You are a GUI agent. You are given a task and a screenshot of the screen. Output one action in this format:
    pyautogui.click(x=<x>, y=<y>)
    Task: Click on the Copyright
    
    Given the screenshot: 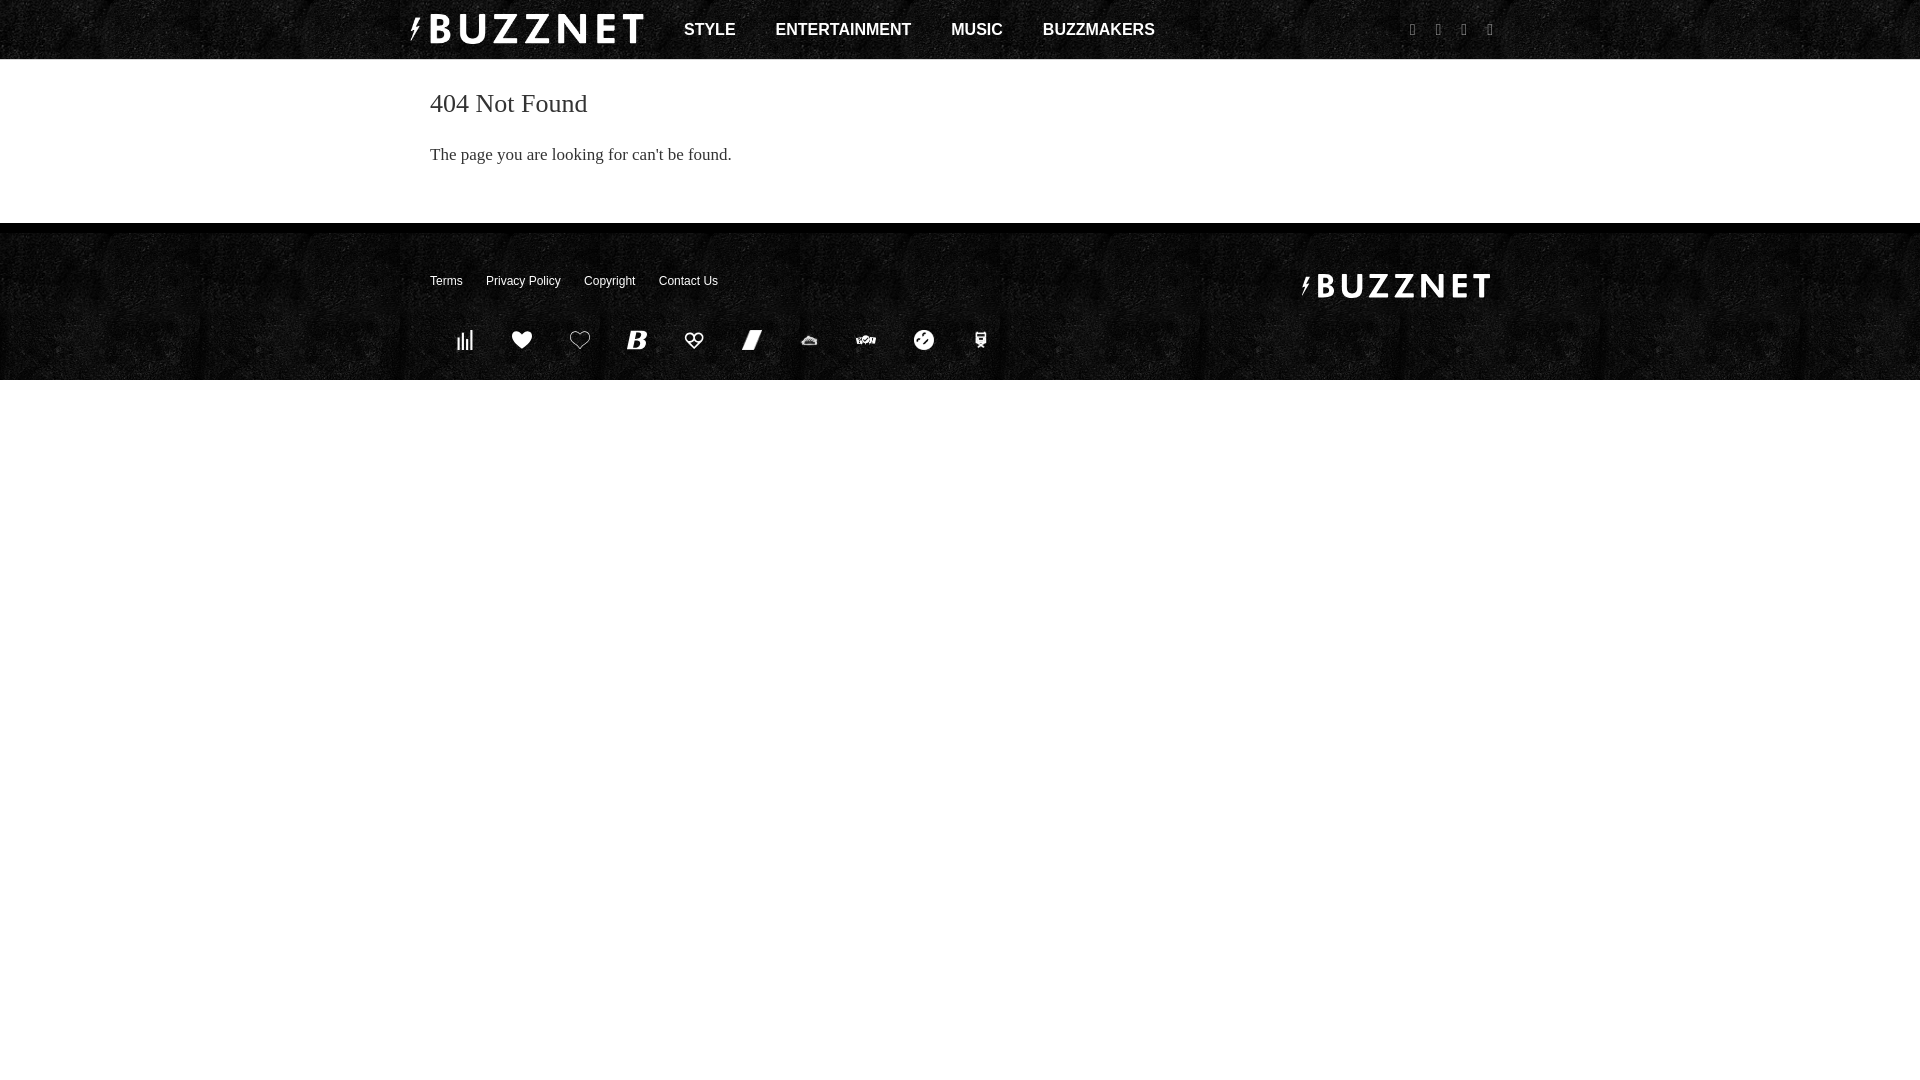 What is the action you would take?
    pyautogui.click(x=609, y=281)
    